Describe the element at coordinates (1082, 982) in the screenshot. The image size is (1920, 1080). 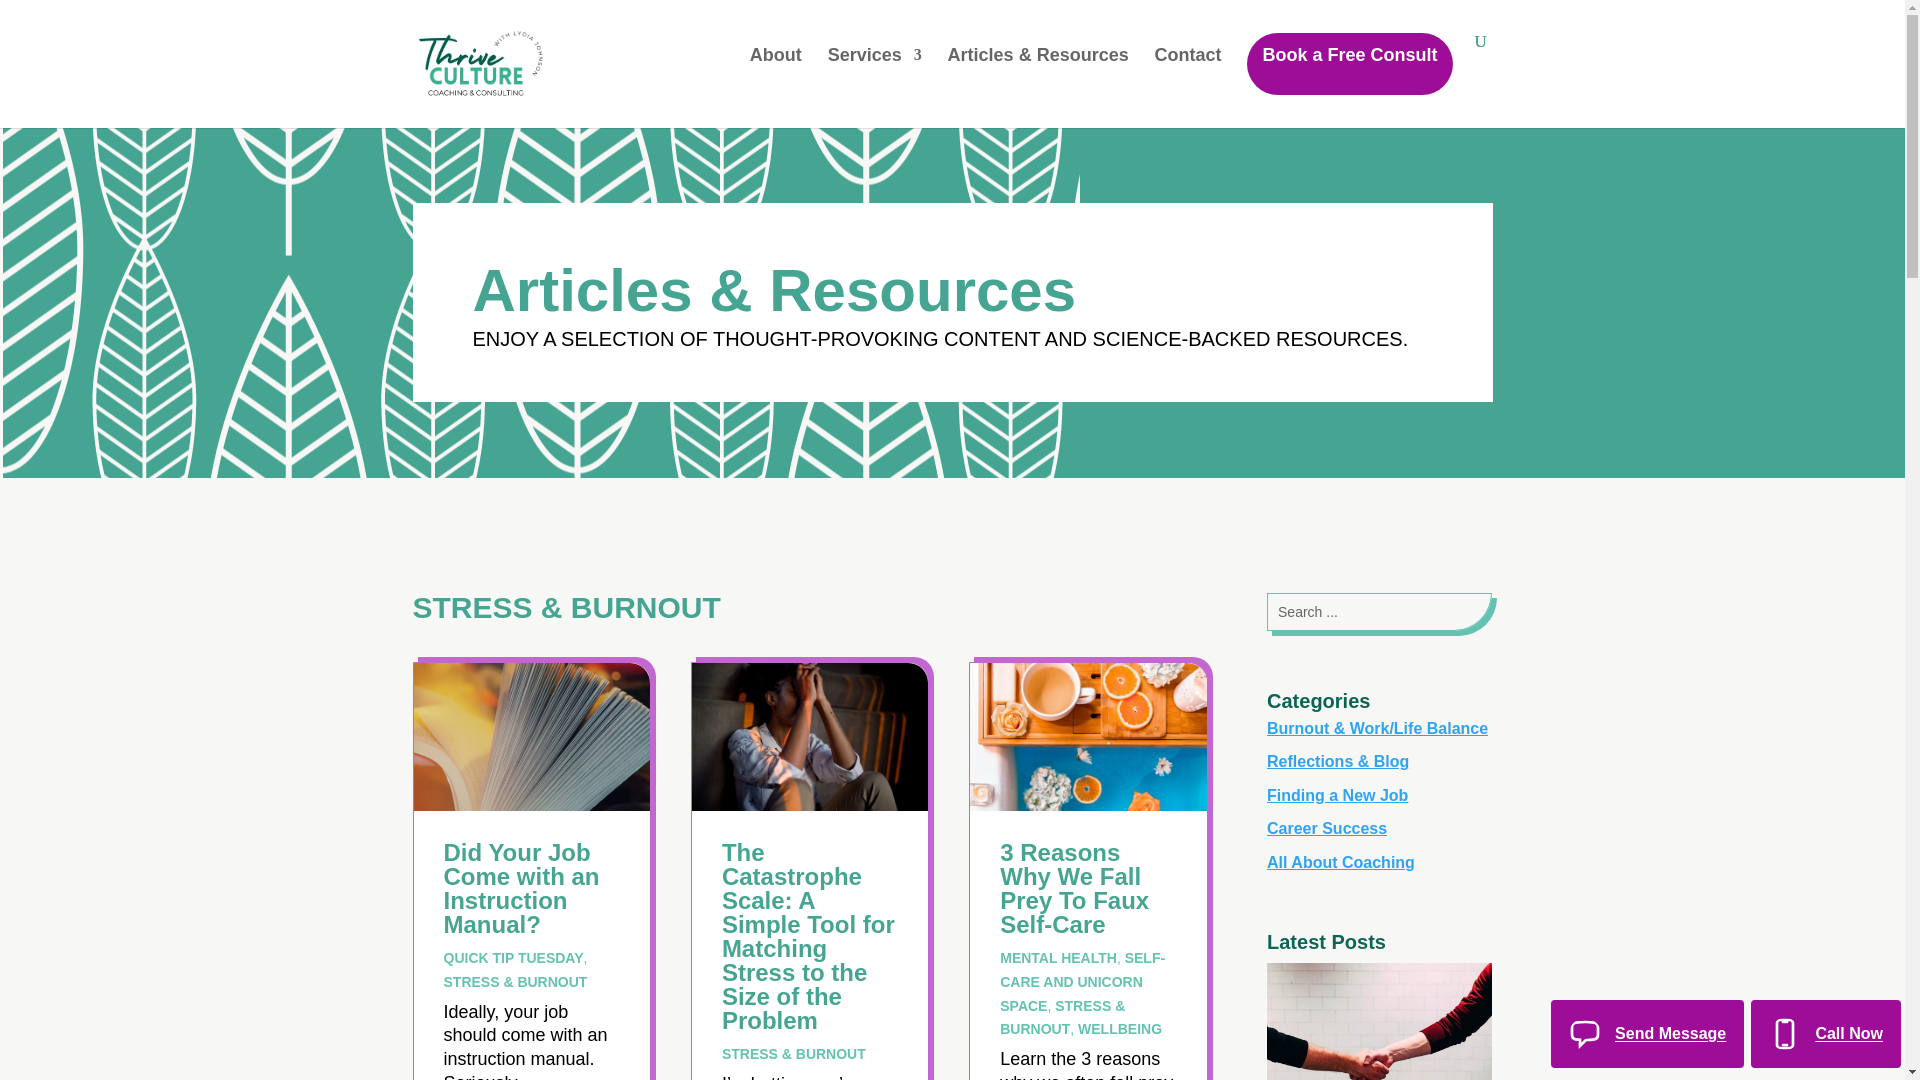
I see `SELF-CARE AND UNICORN SPACE` at that location.